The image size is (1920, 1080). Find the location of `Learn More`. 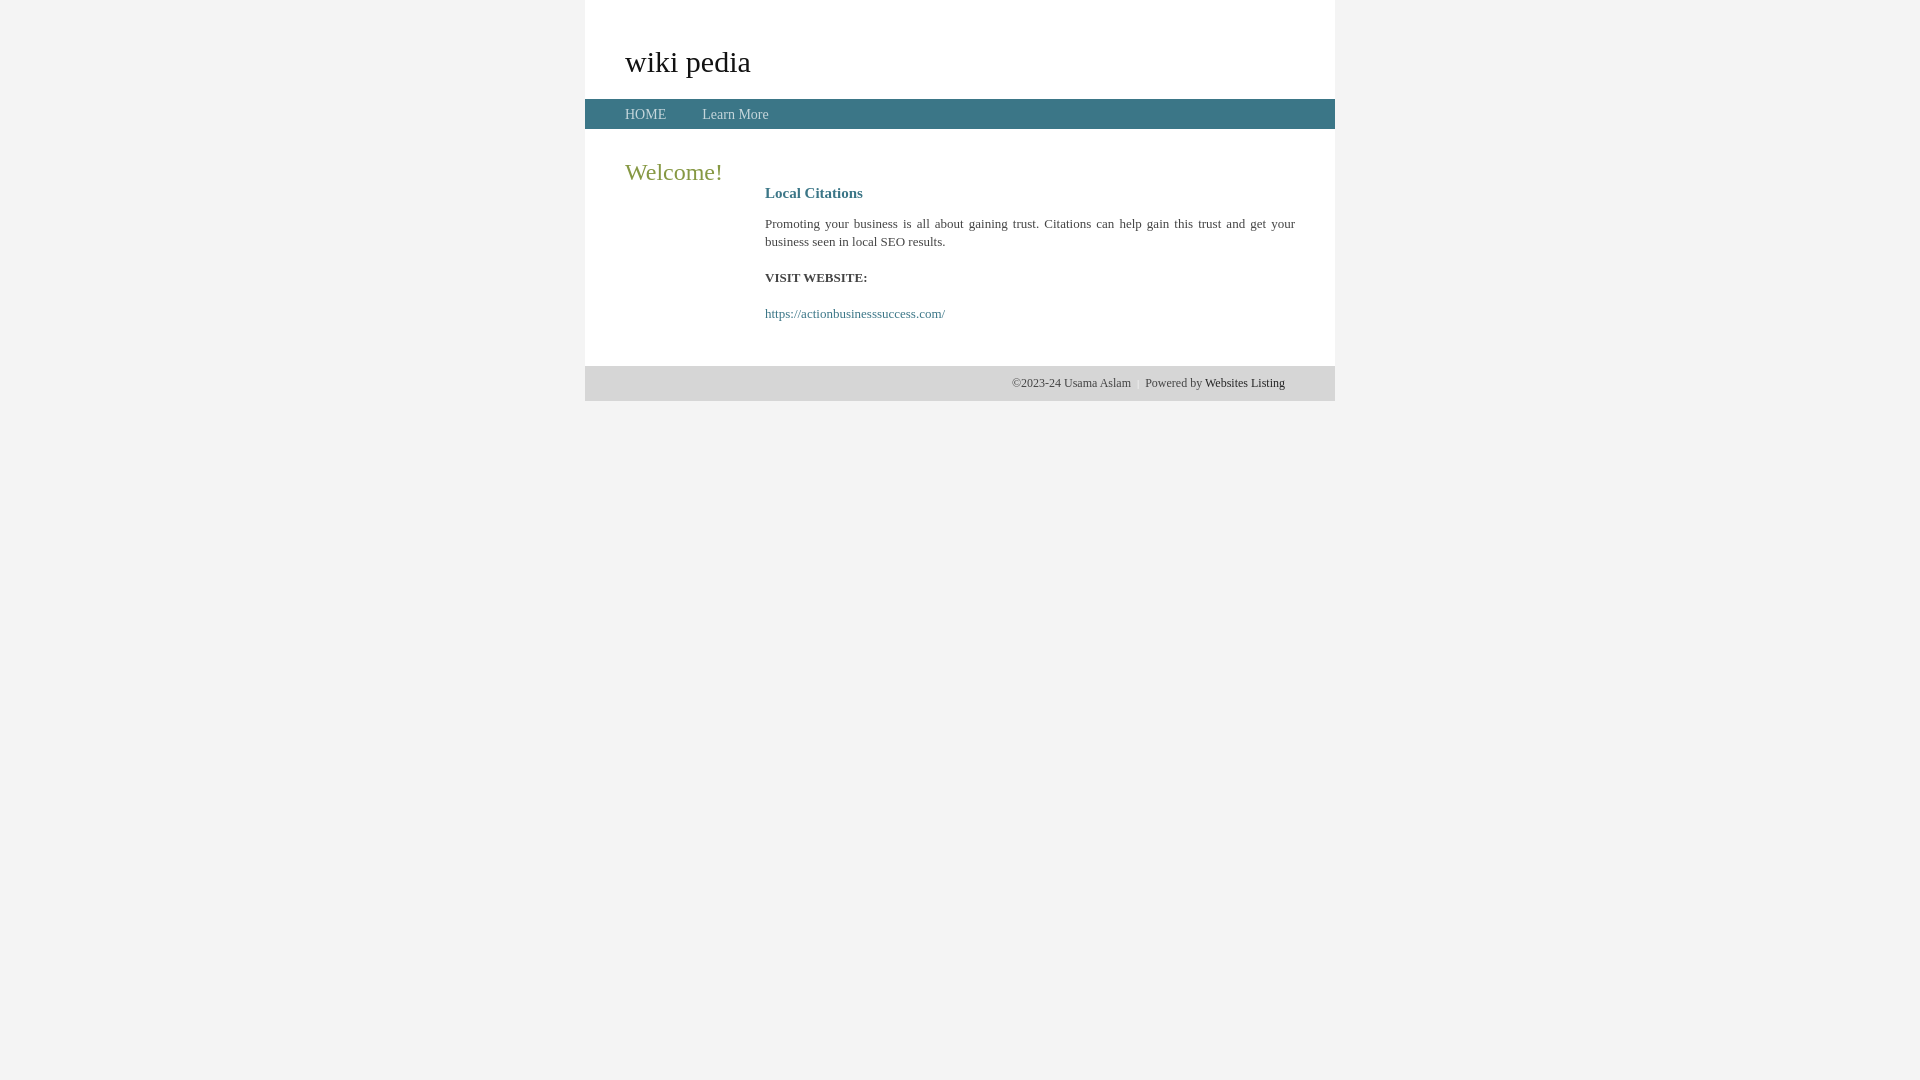

Learn More is located at coordinates (735, 114).